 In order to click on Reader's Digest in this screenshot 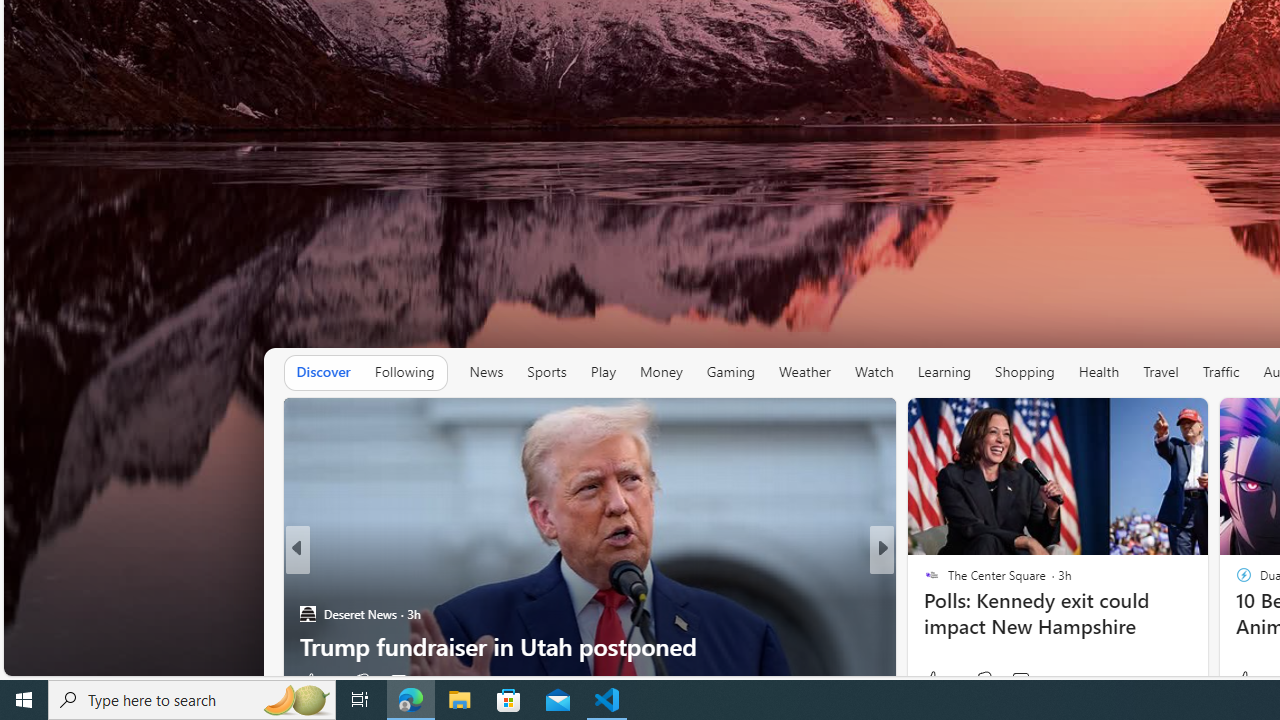, I will do `click(923, 581)`.